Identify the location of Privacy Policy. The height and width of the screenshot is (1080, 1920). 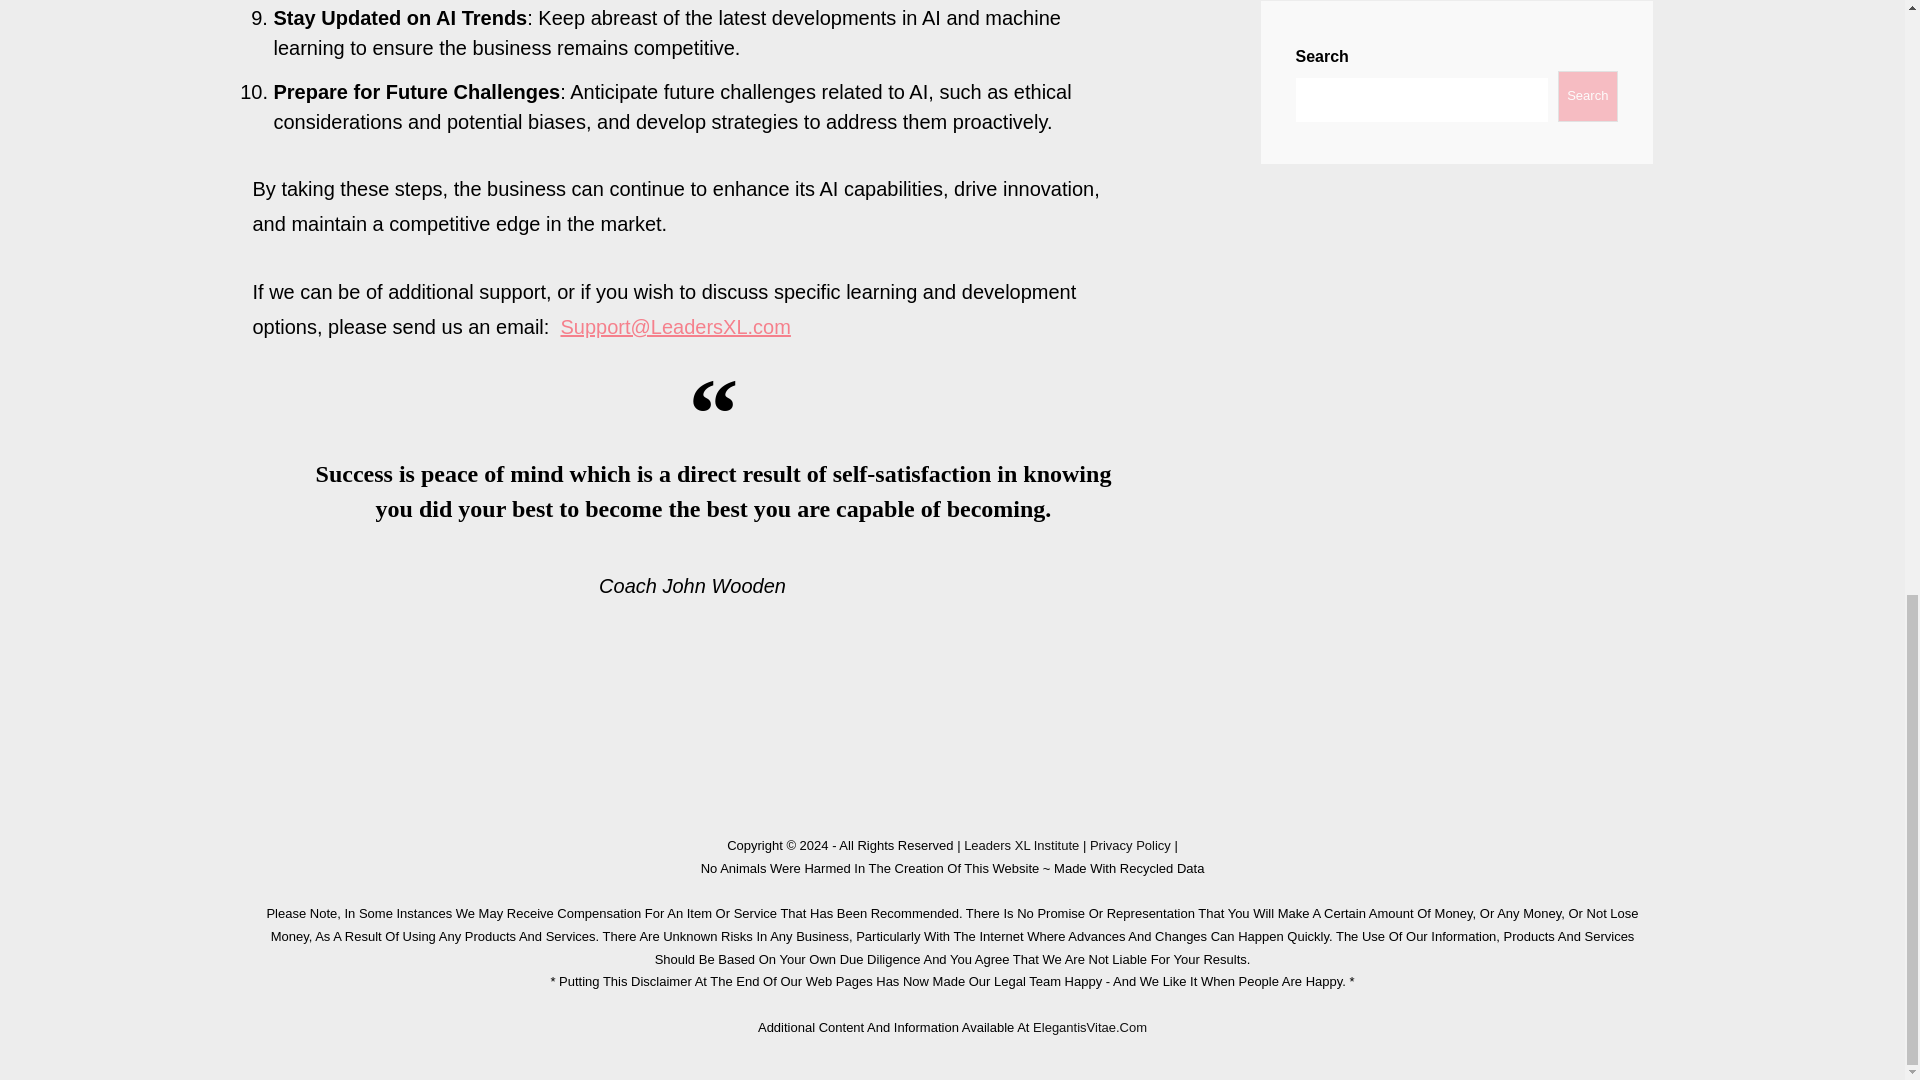
(1130, 846).